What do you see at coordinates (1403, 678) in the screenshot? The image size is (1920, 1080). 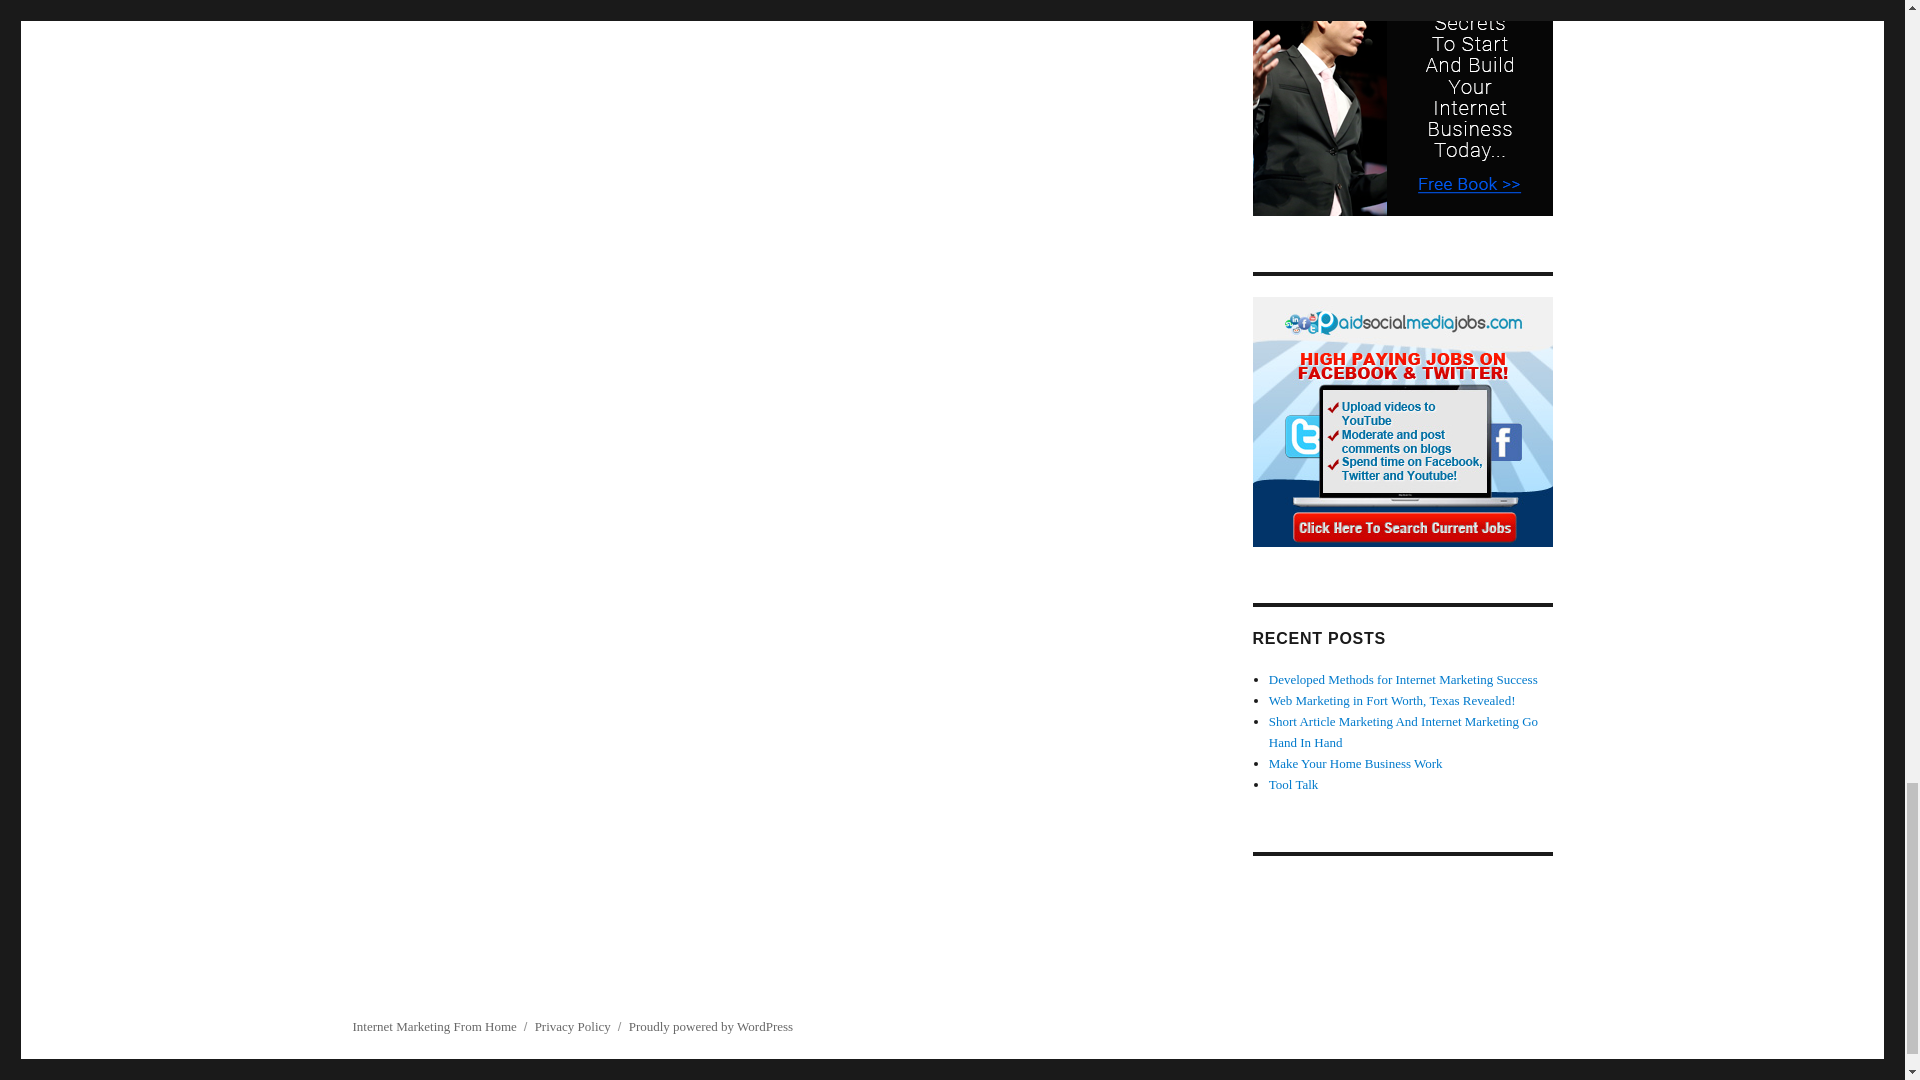 I see `Developed Methods for Internet Marketing Success` at bounding box center [1403, 678].